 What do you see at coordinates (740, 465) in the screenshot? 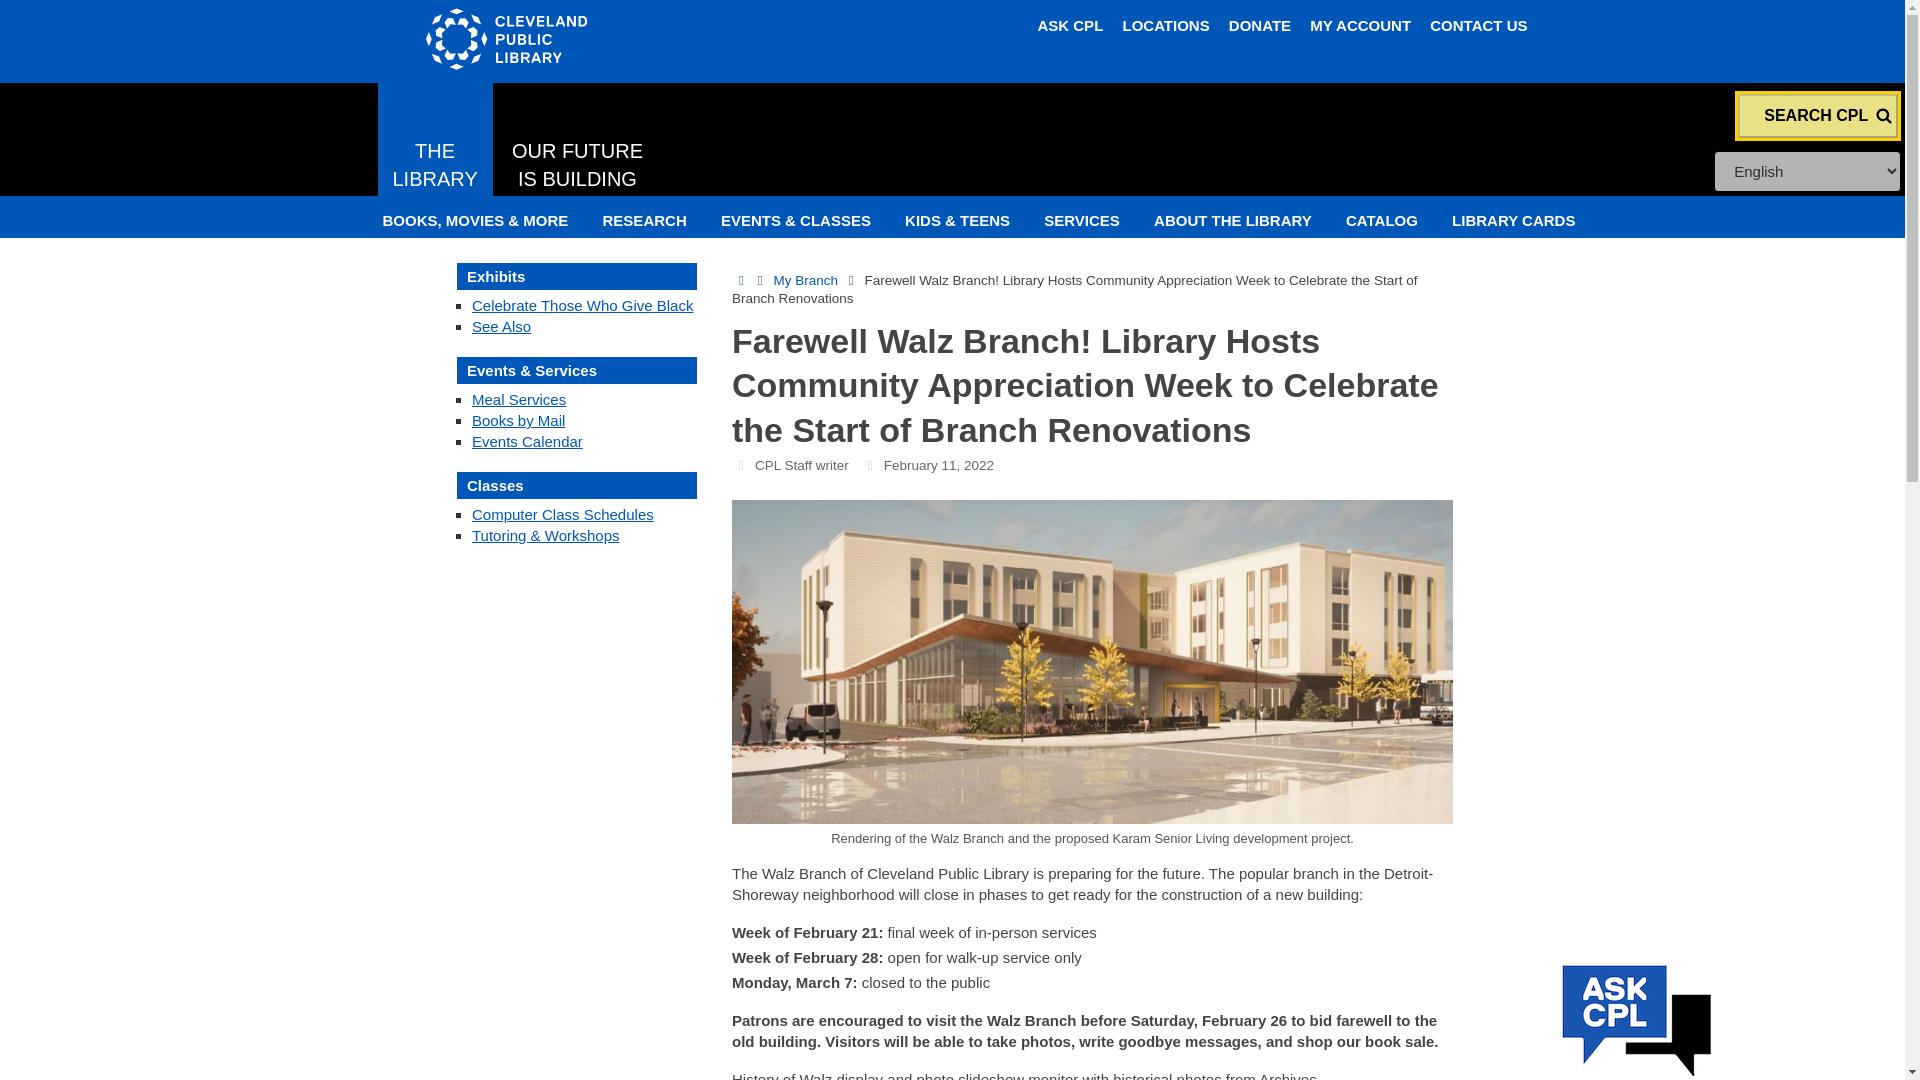
I see `Author ` at bounding box center [740, 465].